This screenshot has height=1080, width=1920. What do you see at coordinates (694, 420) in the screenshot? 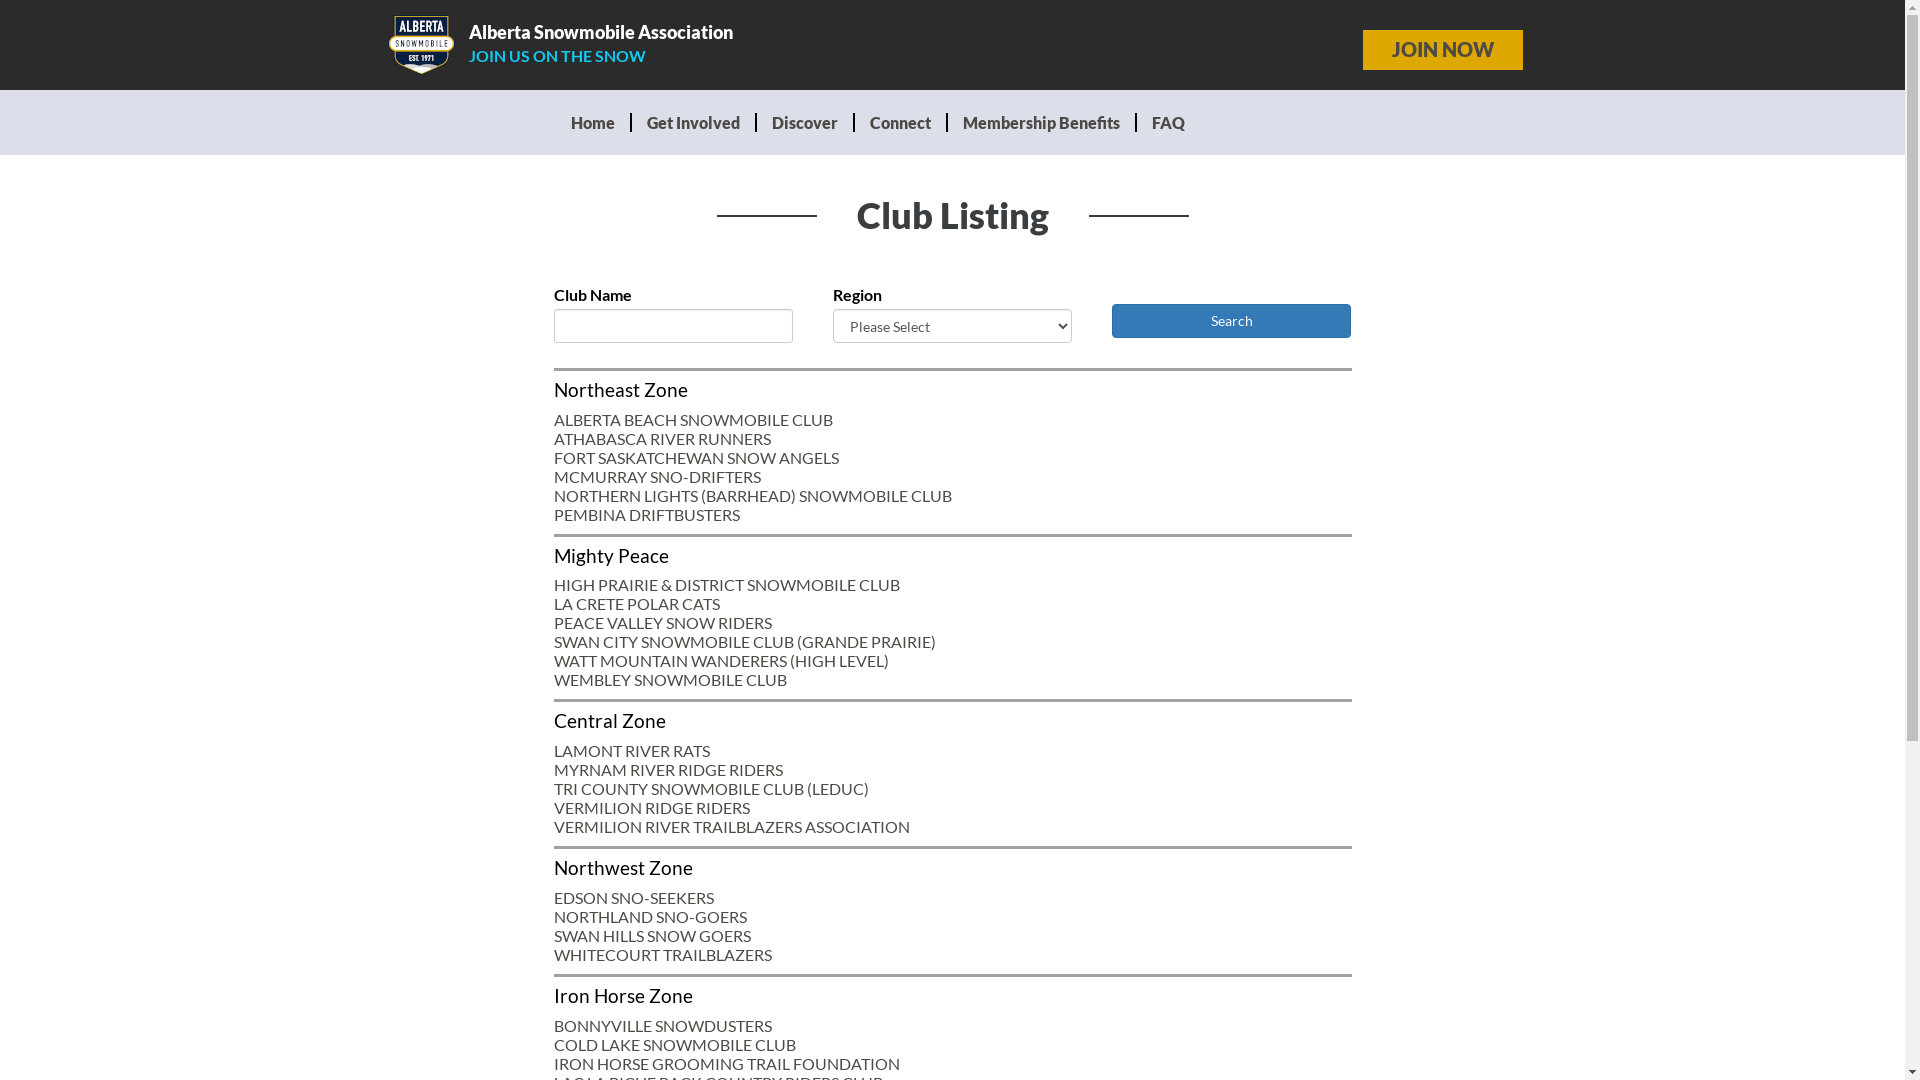
I see `ALBERTA BEACH SNOWMOBILE CLUB` at bounding box center [694, 420].